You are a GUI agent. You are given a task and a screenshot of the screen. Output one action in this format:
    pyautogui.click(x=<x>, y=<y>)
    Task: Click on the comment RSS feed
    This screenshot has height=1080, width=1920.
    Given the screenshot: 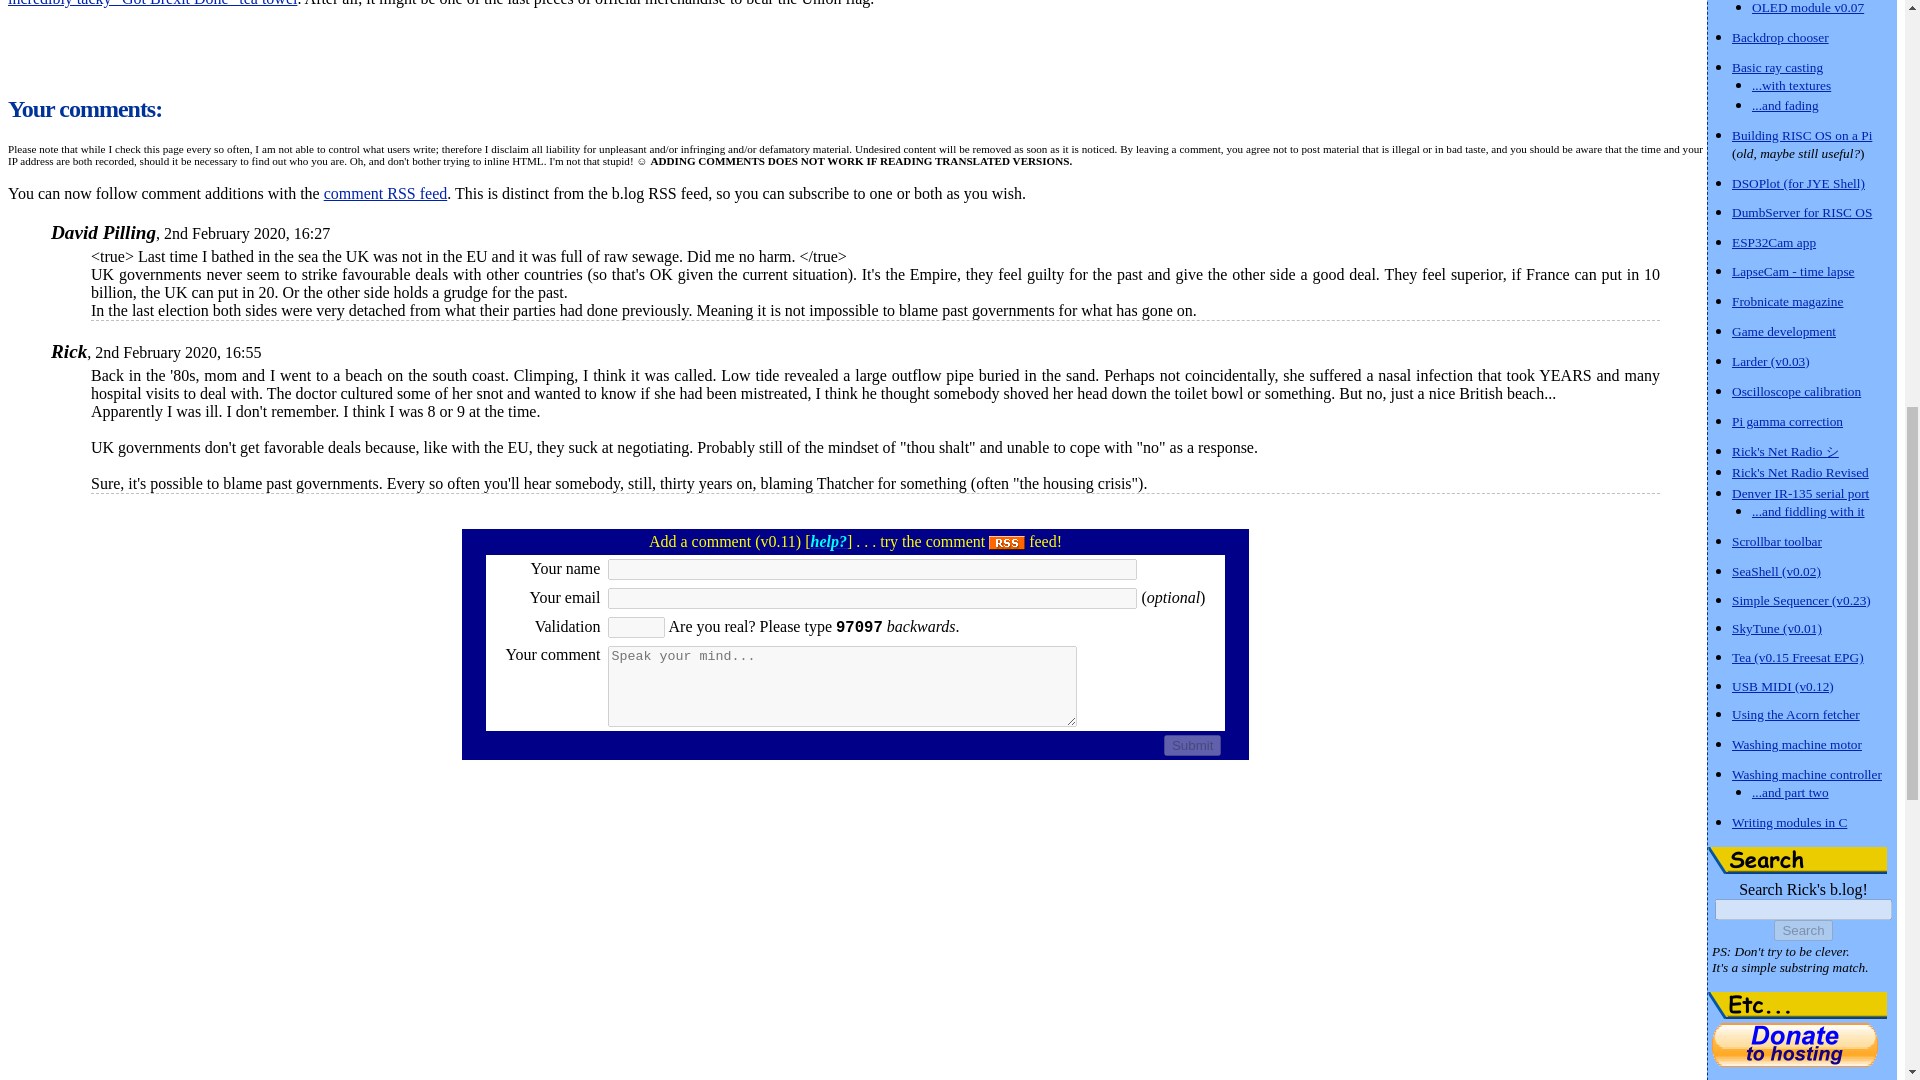 What is the action you would take?
    pyautogui.click(x=386, y=192)
    